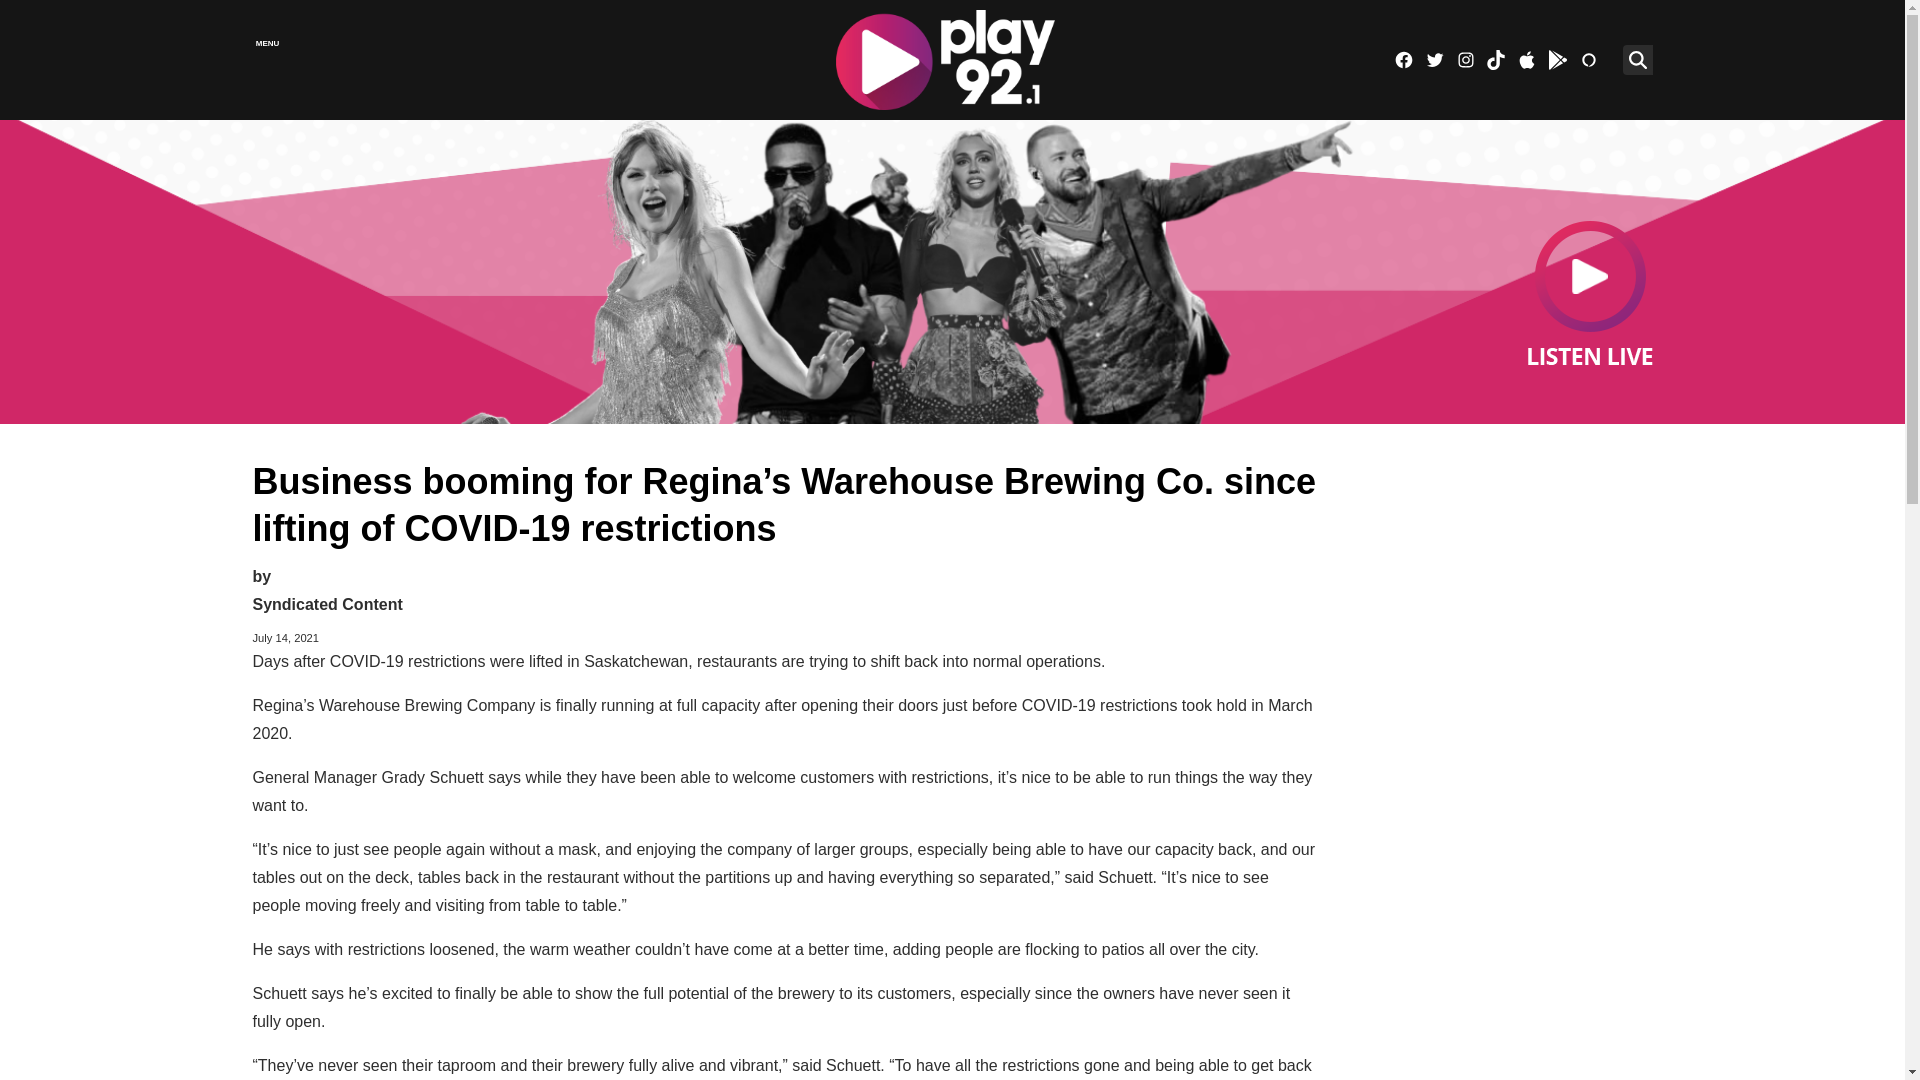 The height and width of the screenshot is (1080, 1920). What do you see at coordinates (1558, 60) in the screenshot?
I see `Google Play` at bounding box center [1558, 60].